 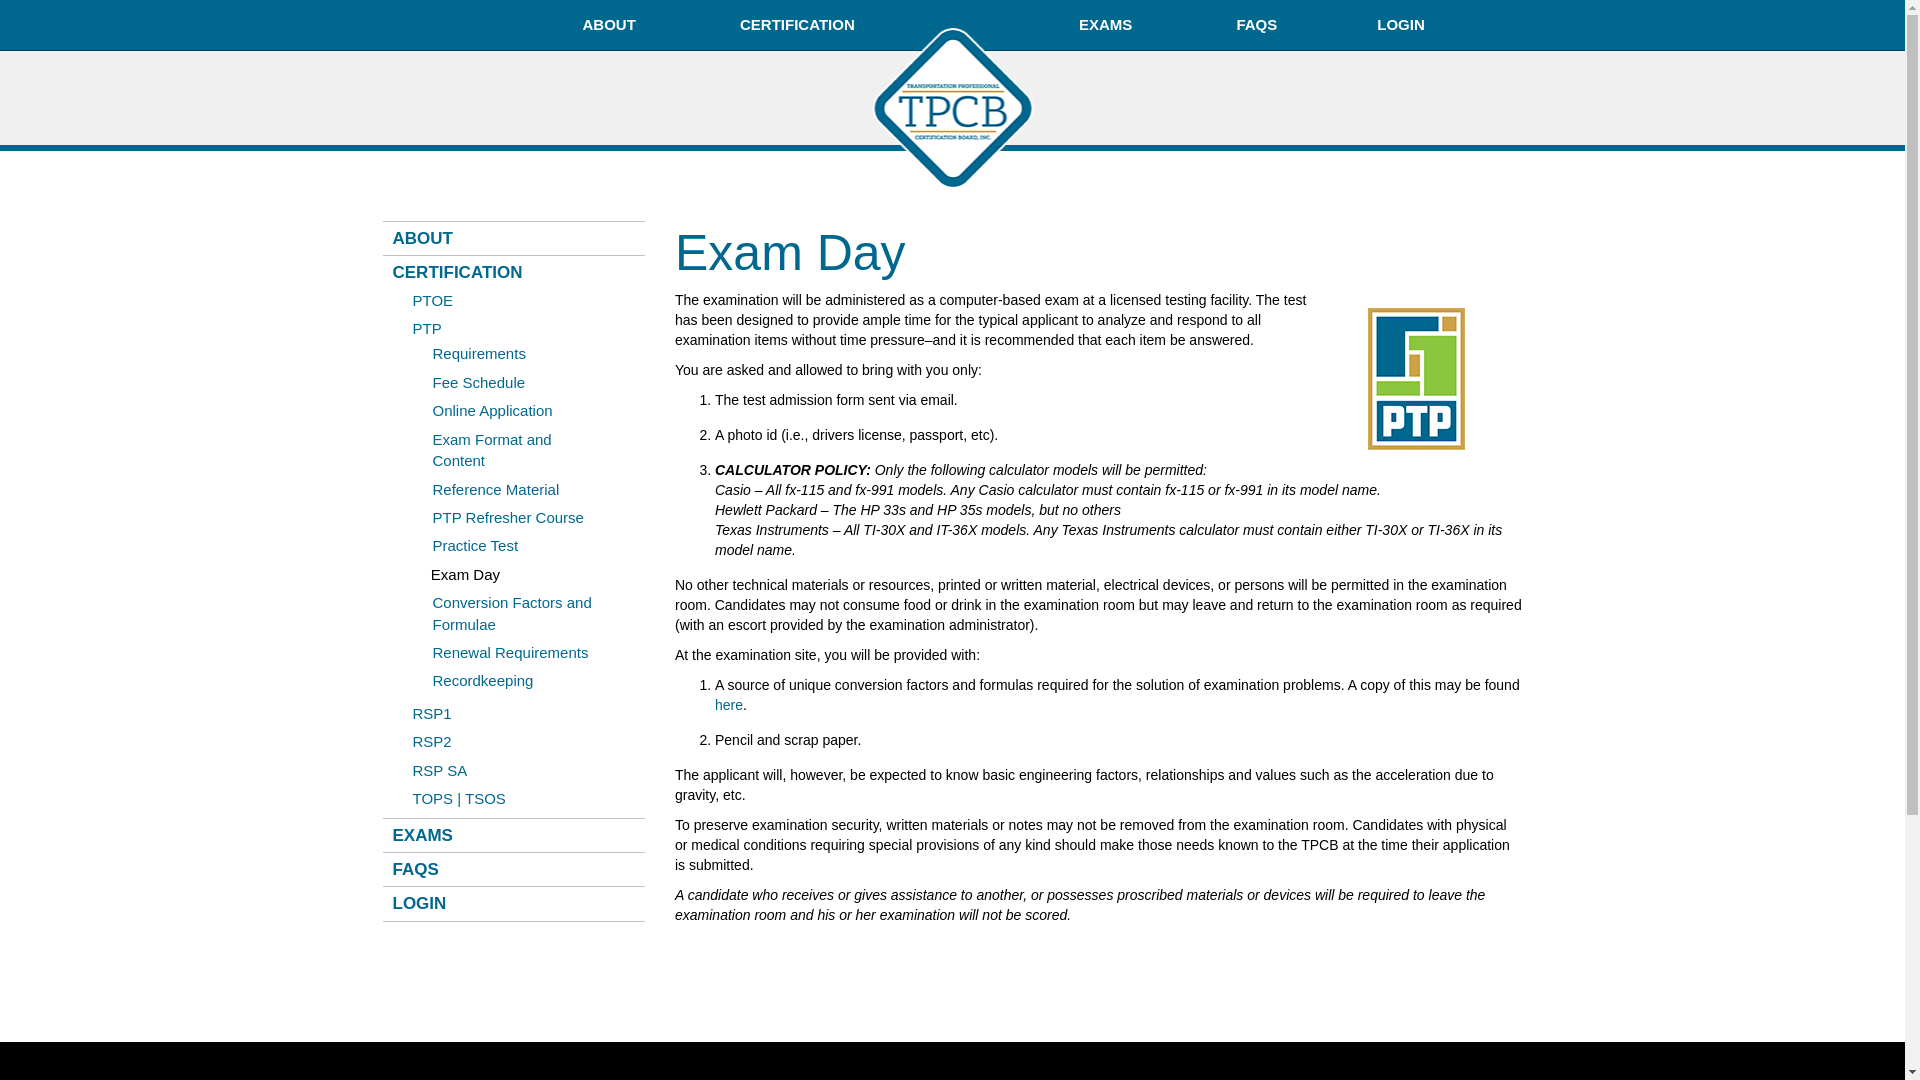 What do you see at coordinates (478, 352) in the screenshot?
I see `Requirements` at bounding box center [478, 352].